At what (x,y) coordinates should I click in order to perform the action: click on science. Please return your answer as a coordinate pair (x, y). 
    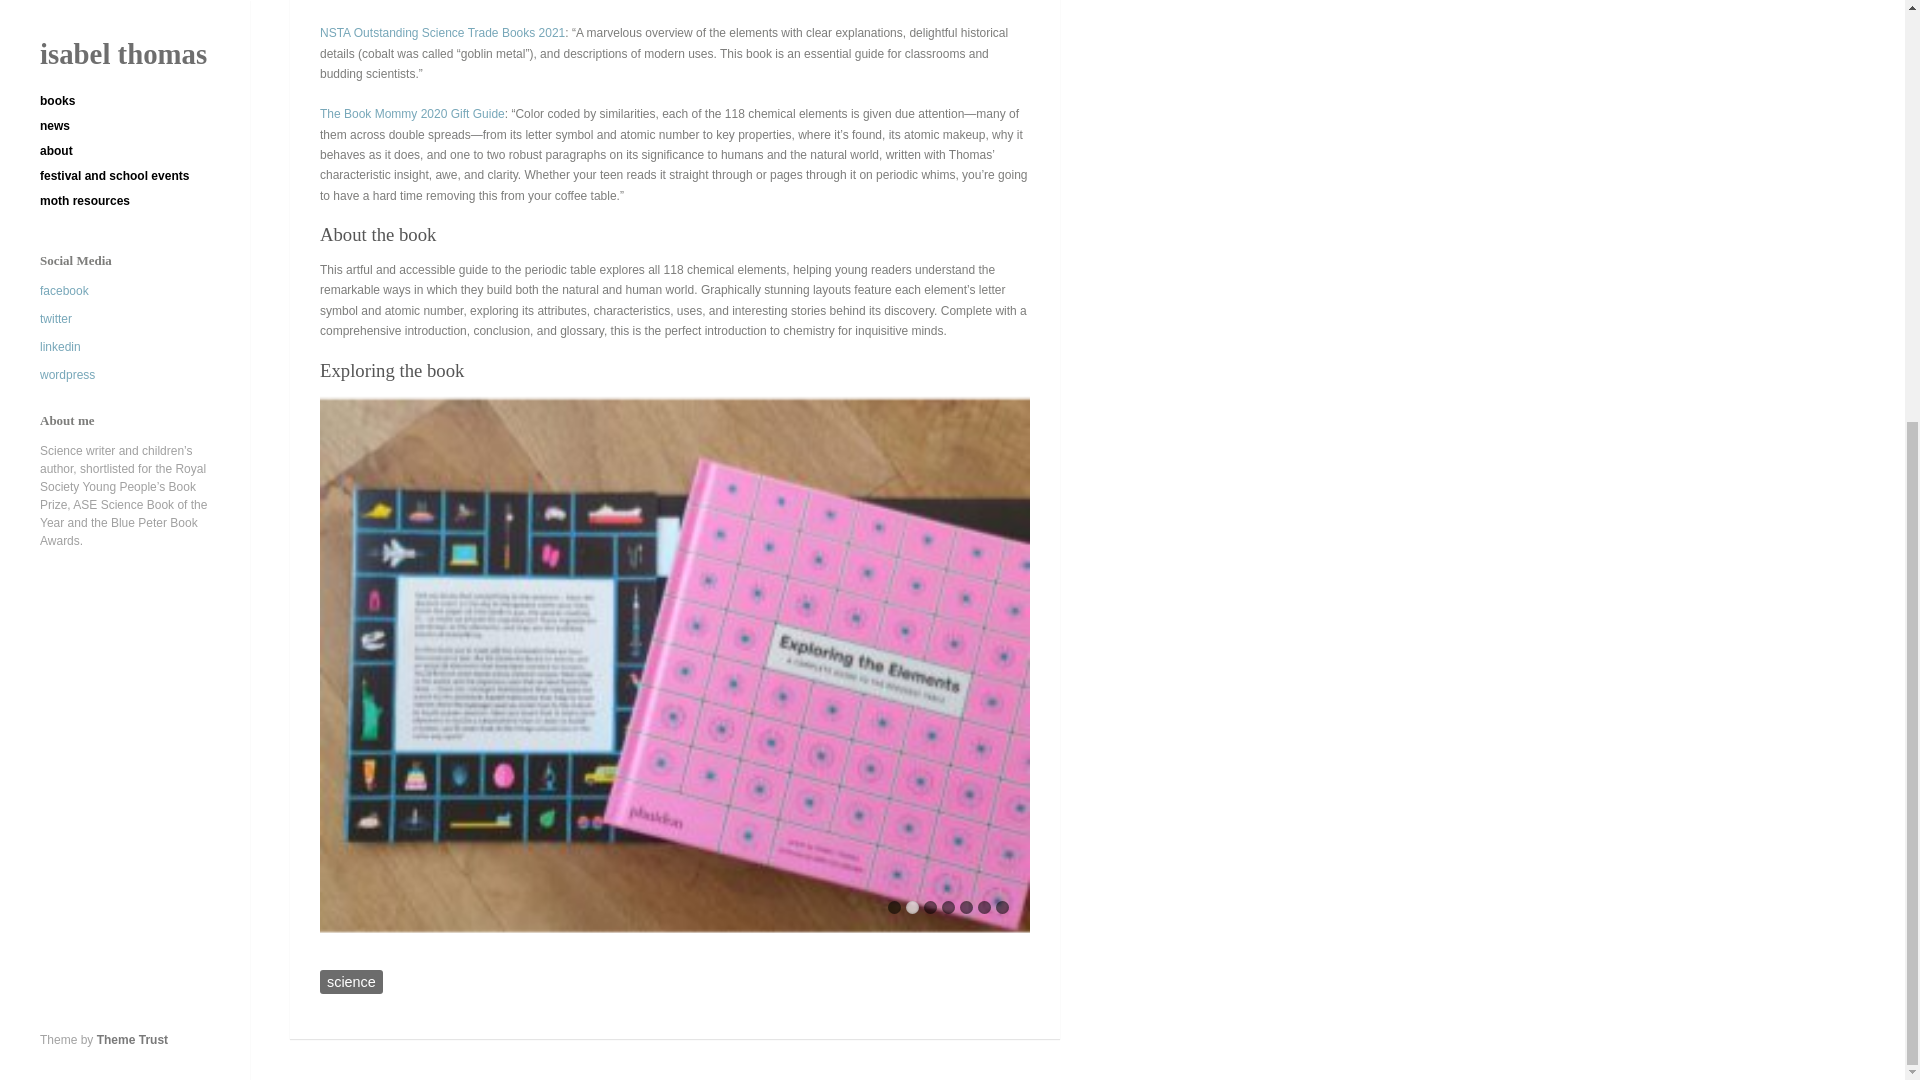
    Looking at the image, I should click on (351, 981).